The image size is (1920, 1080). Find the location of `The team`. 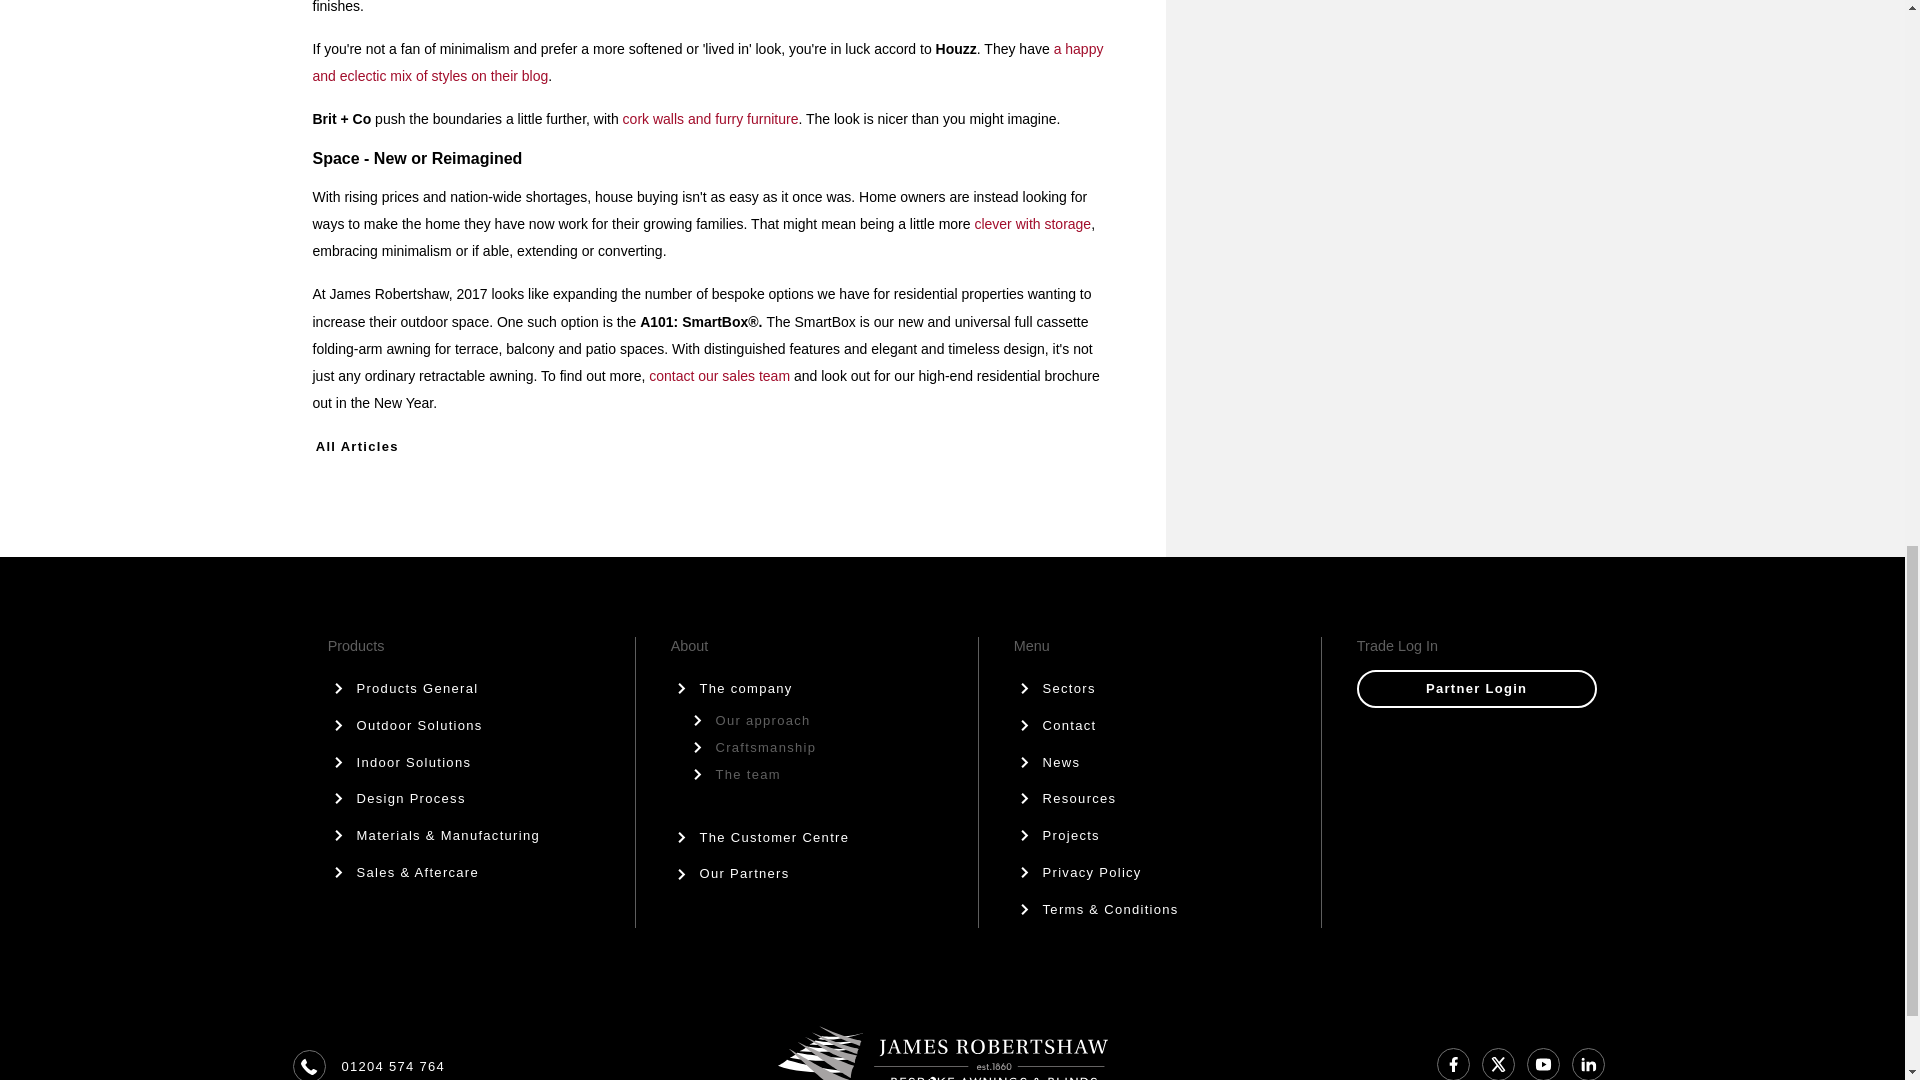

The team is located at coordinates (824, 774).